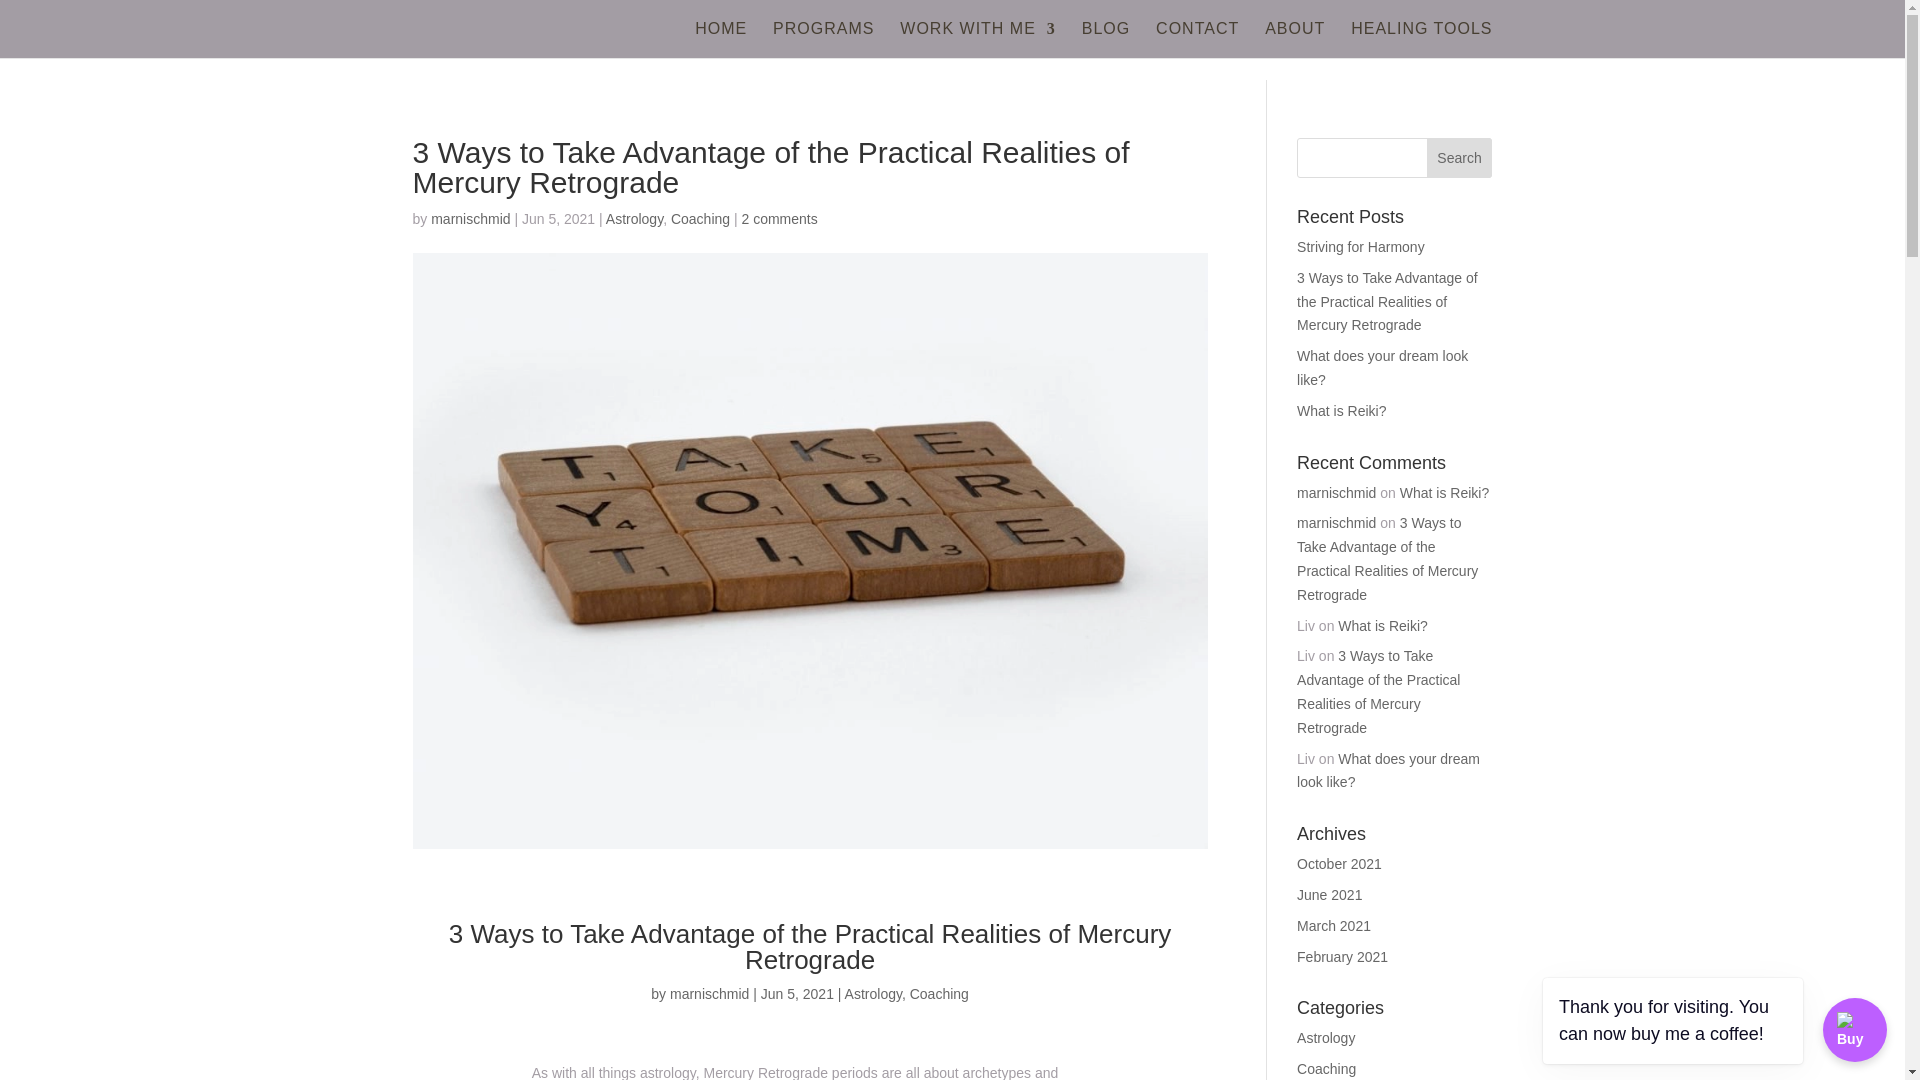 This screenshot has width=1920, height=1080. What do you see at coordinates (709, 994) in the screenshot?
I see `Posts by marnischmid` at bounding box center [709, 994].